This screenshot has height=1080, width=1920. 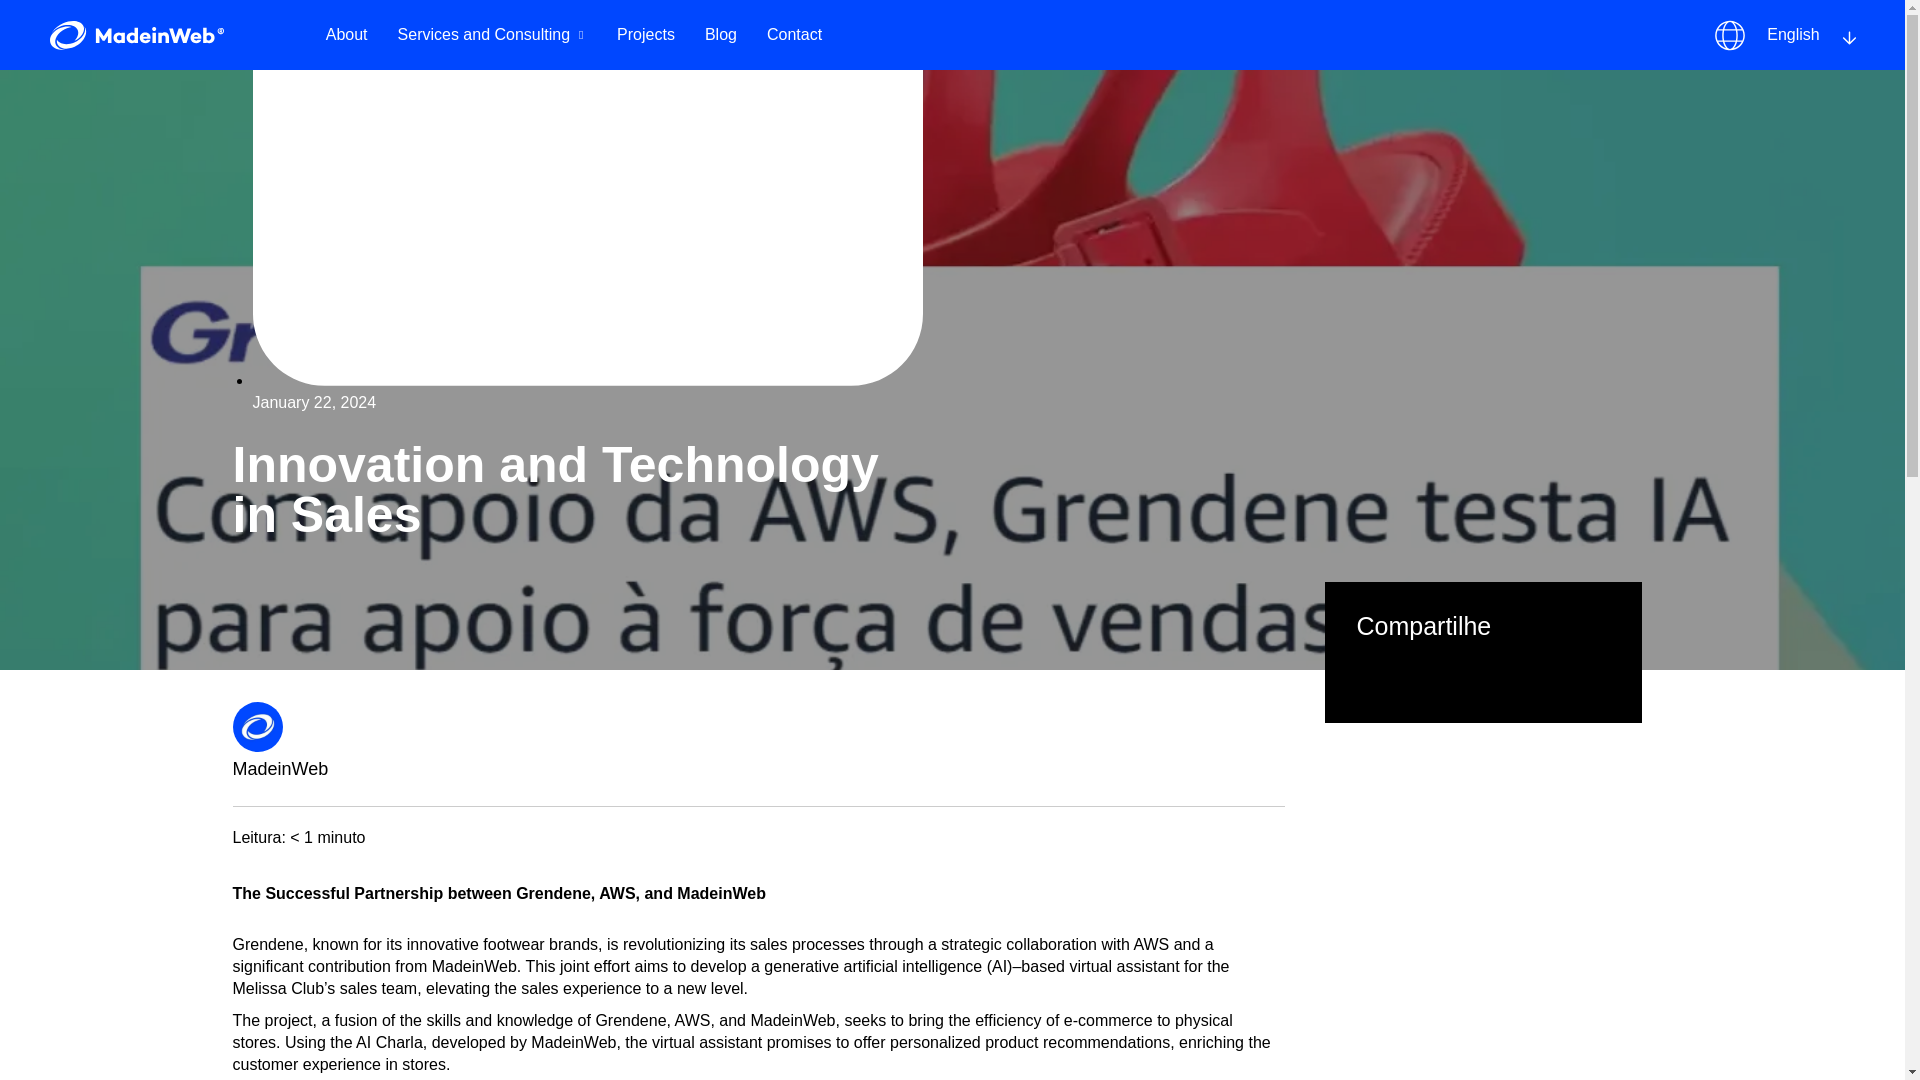 I want to click on Services and Consulting, so click(x=492, y=34).